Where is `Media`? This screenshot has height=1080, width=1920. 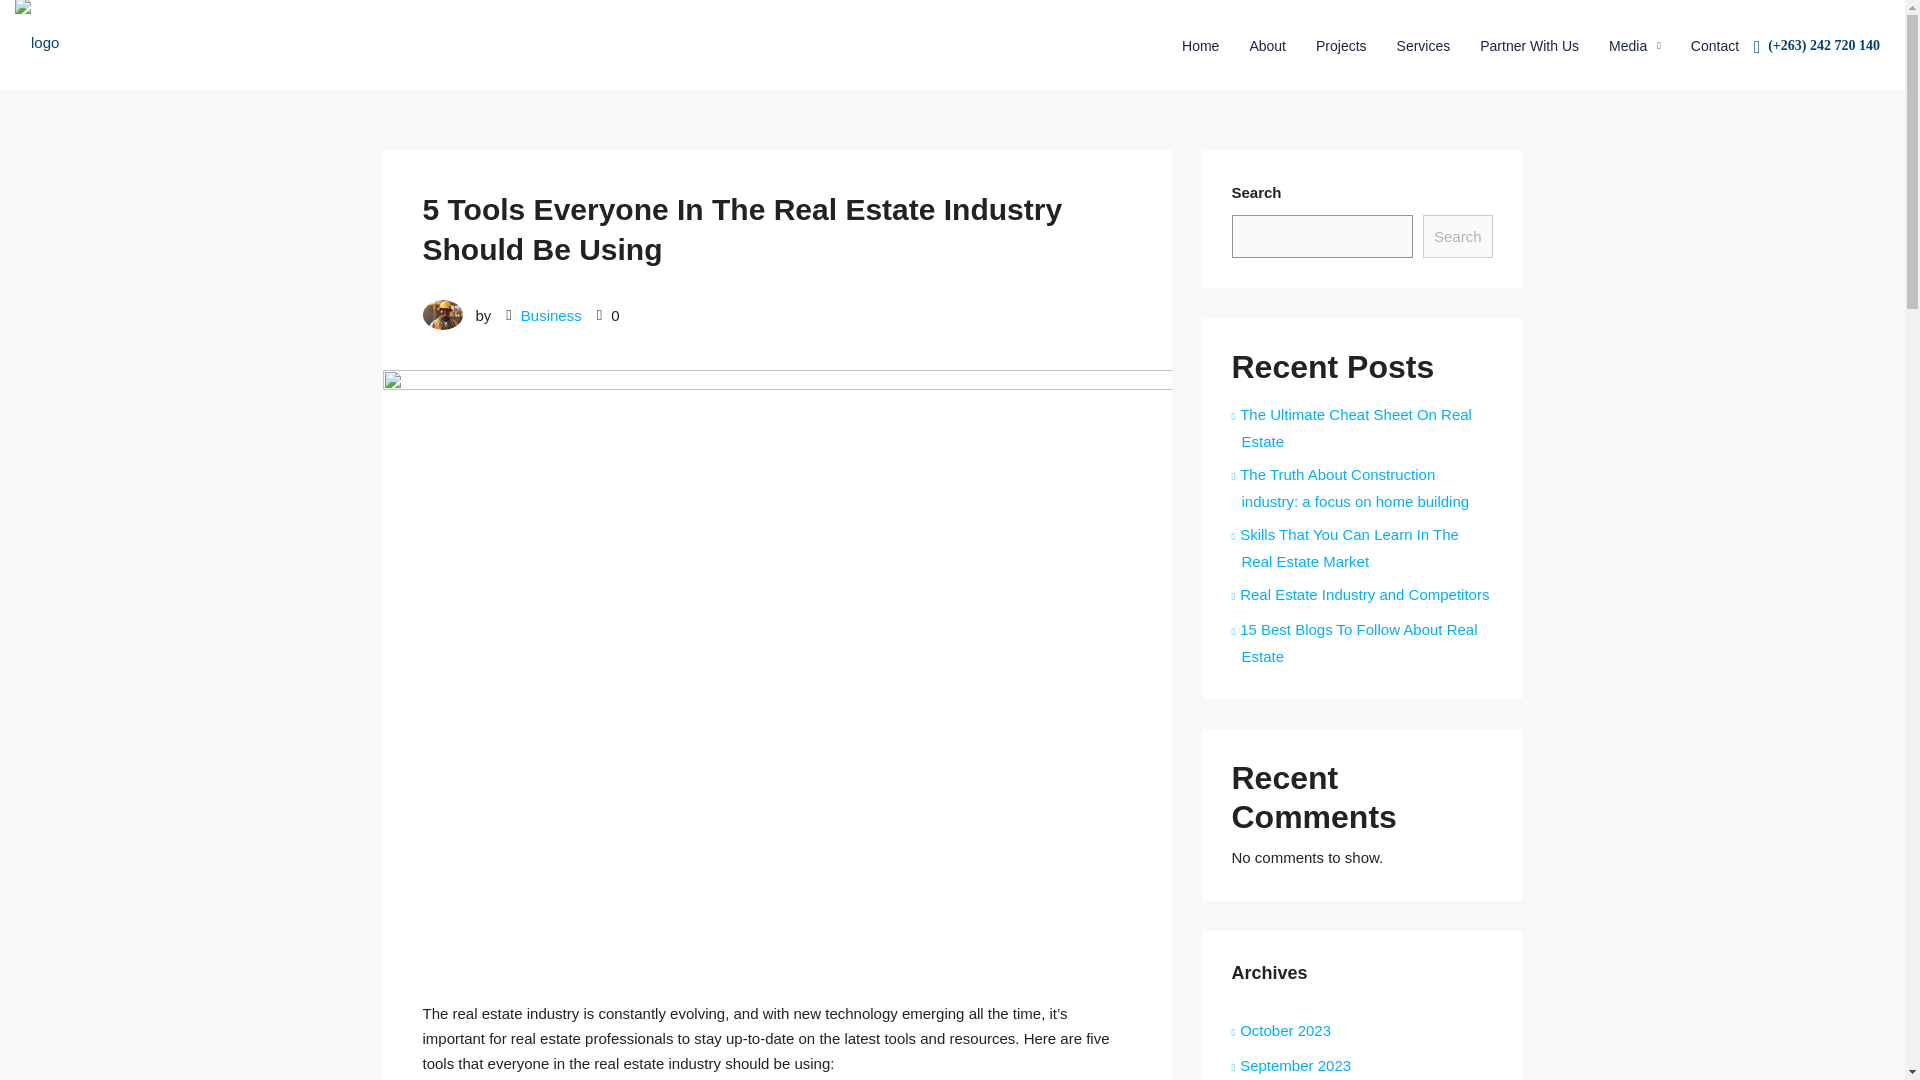
Media is located at coordinates (1634, 46).